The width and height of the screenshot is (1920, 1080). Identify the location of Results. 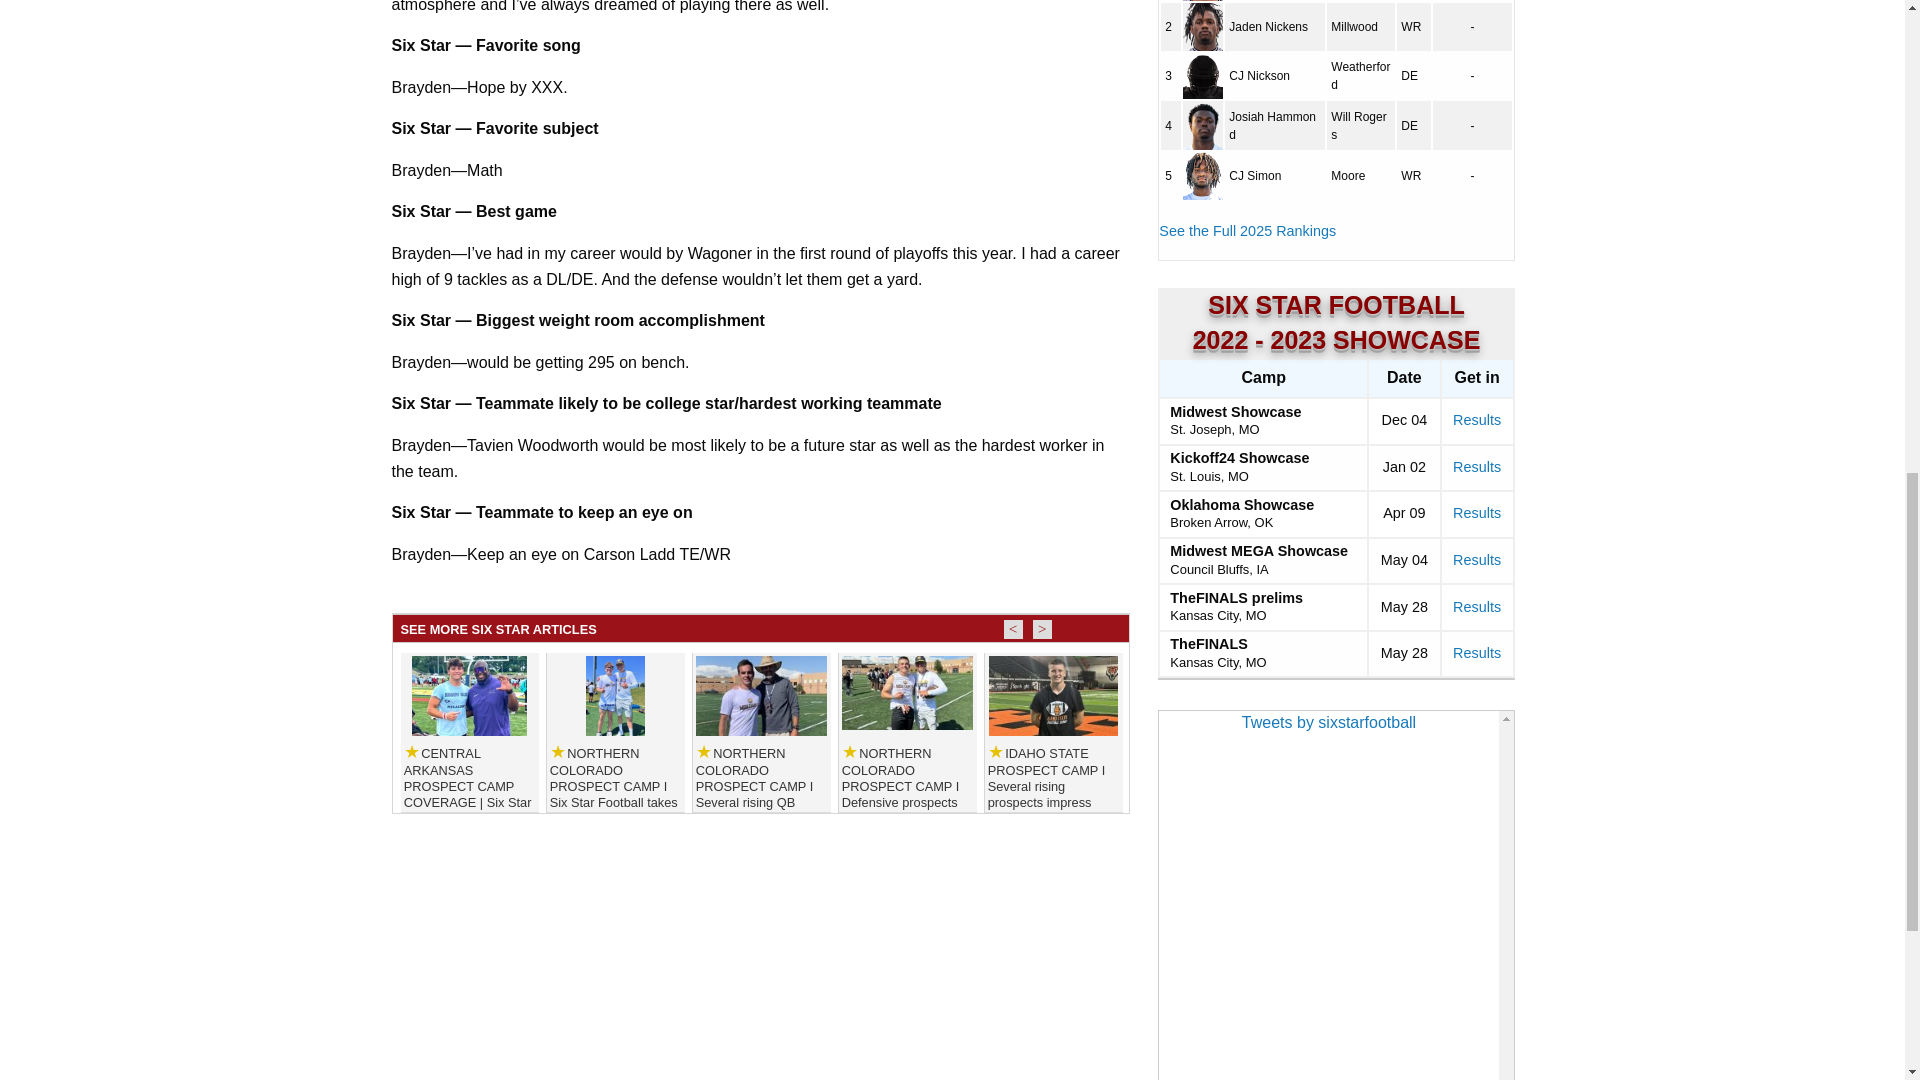
(1477, 419).